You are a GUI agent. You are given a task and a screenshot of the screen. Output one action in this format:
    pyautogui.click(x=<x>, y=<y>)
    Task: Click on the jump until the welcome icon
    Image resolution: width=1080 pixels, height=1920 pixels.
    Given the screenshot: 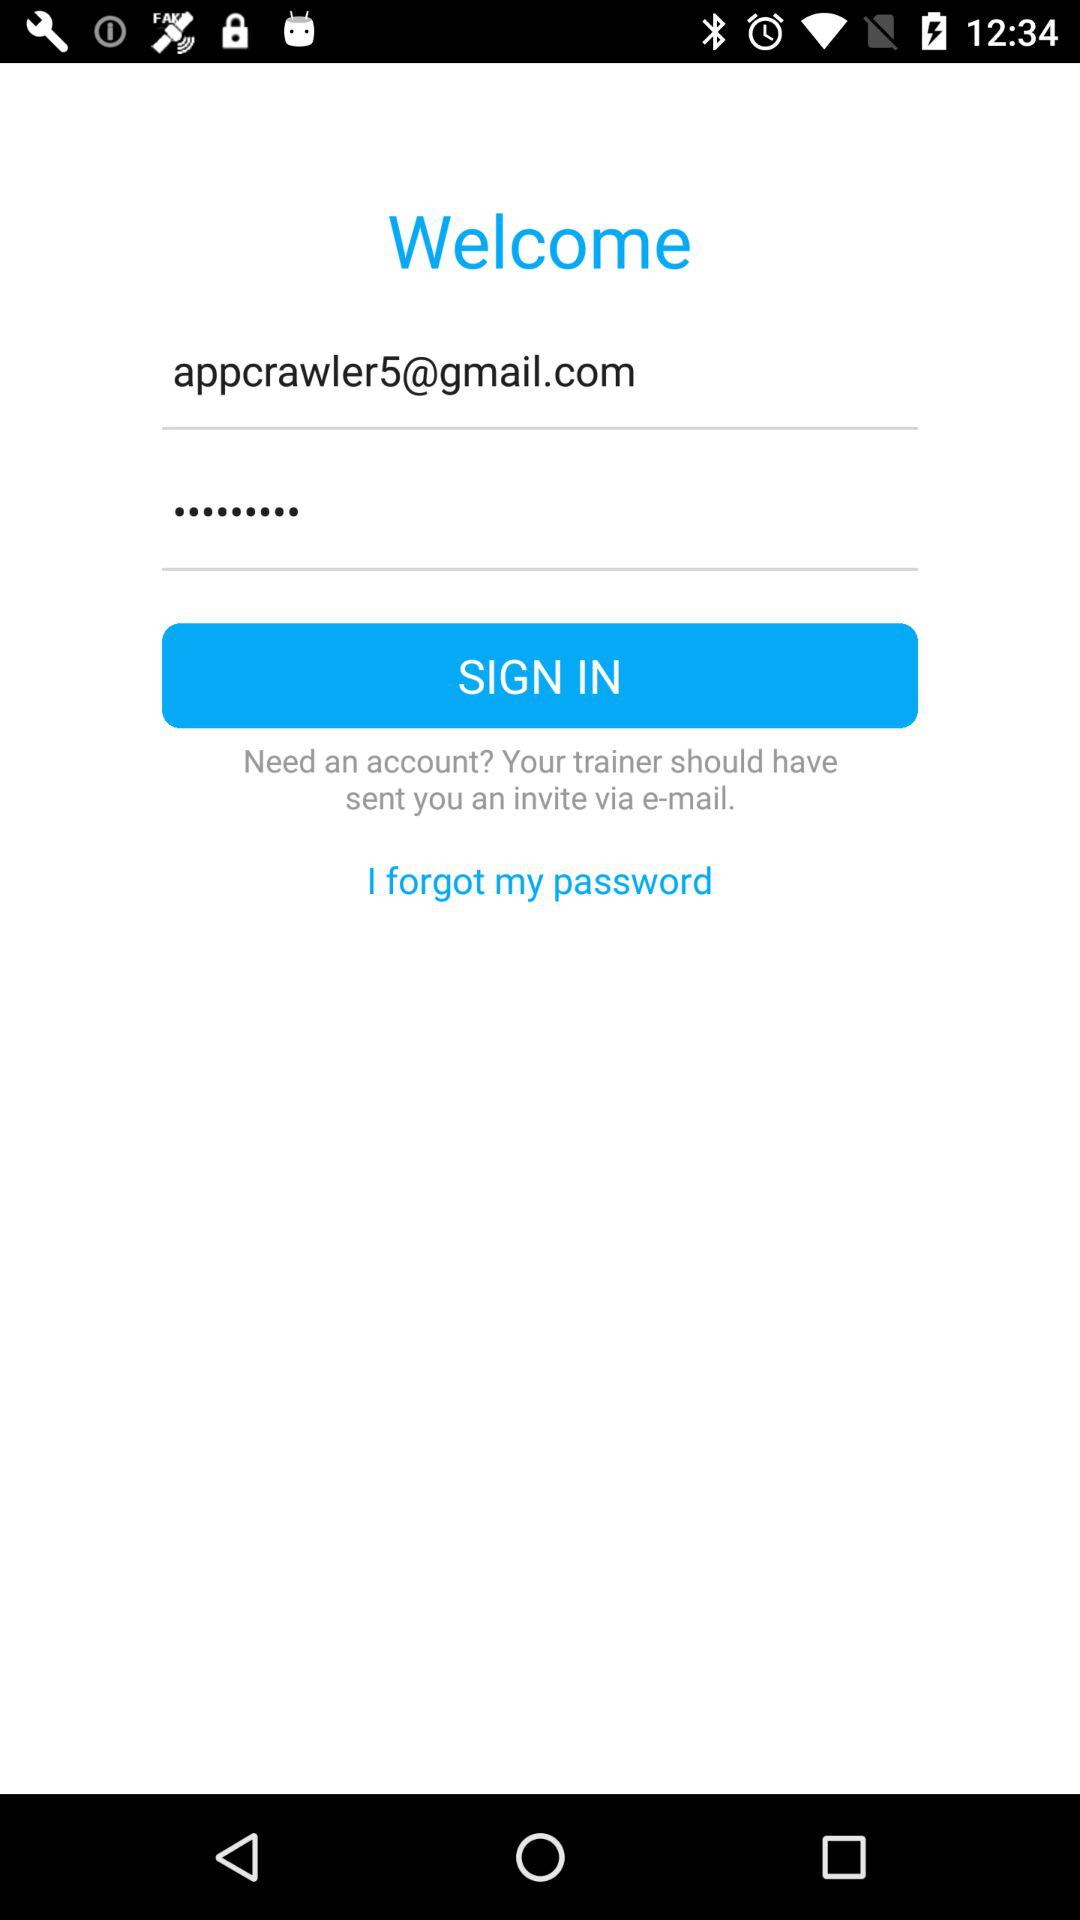 What is the action you would take?
    pyautogui.click(x=539, y=239)
    